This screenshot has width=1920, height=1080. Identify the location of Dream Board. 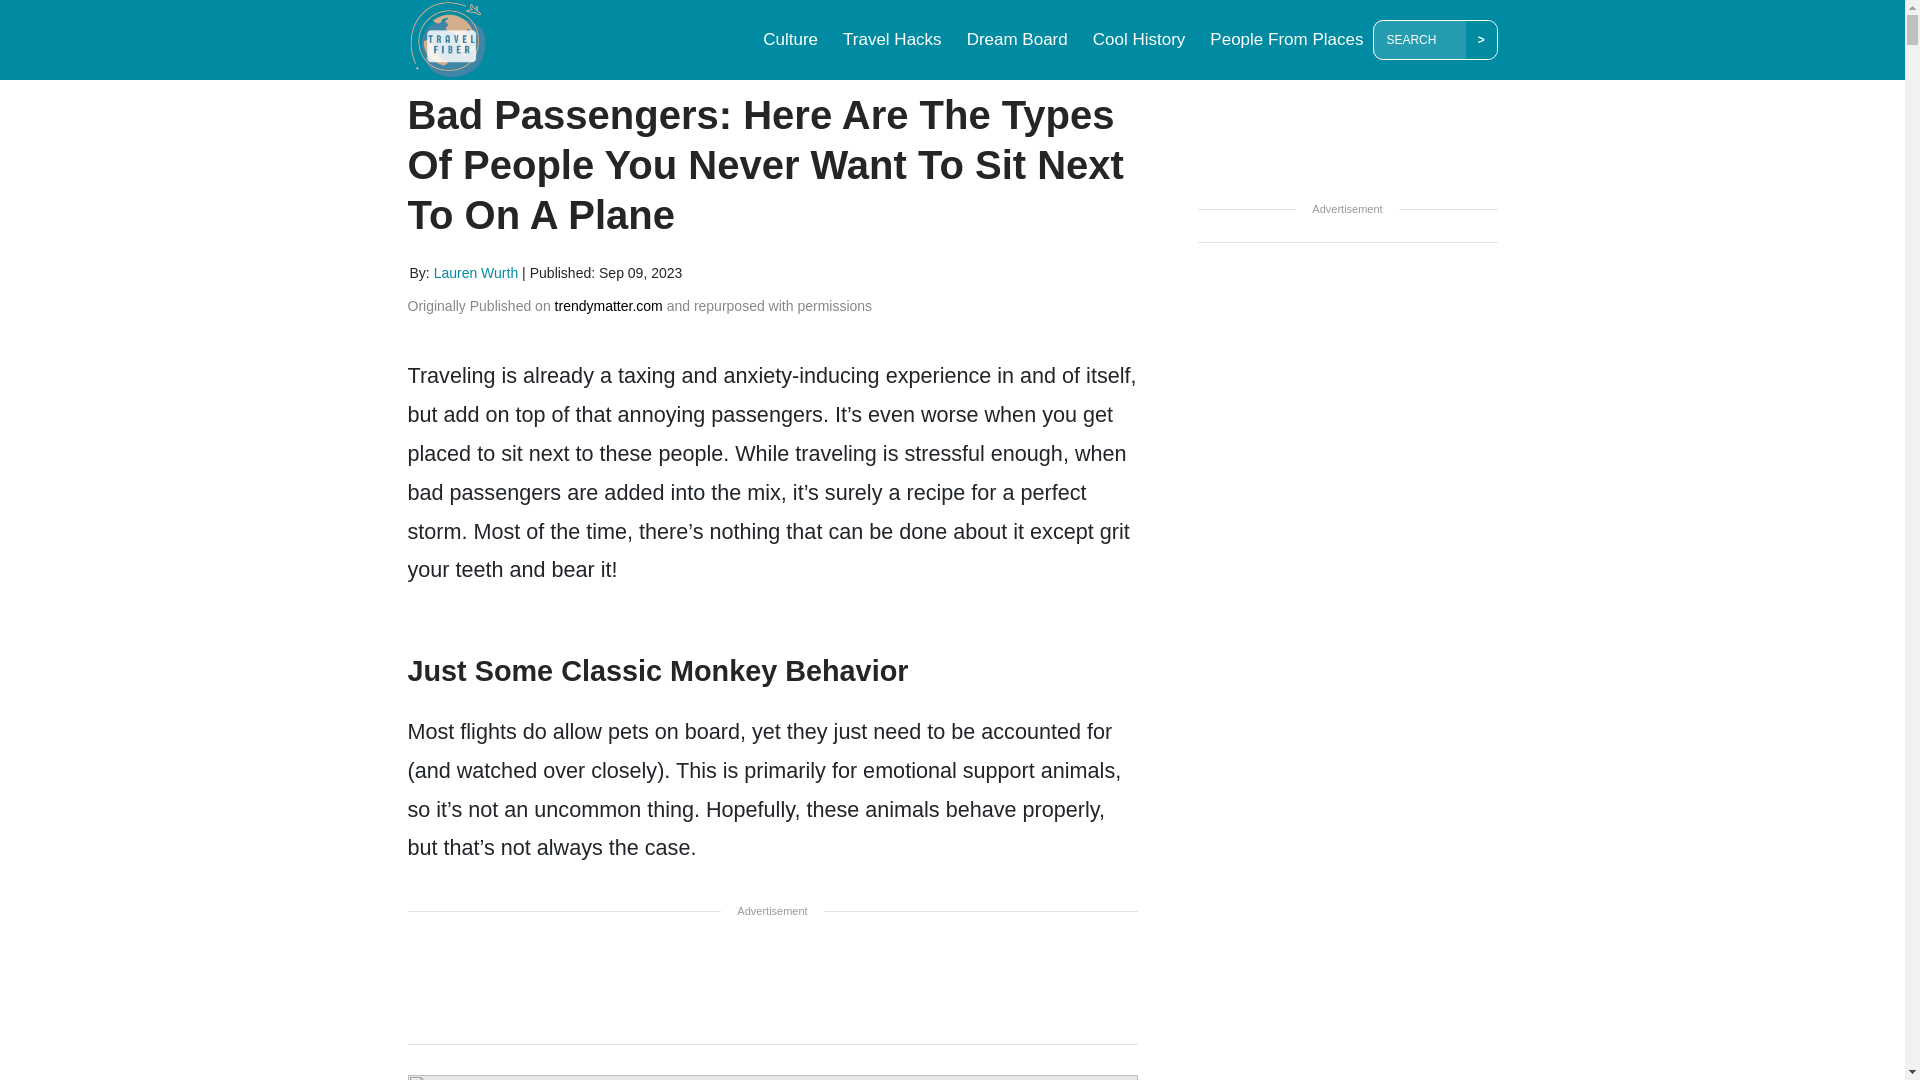
(1016, 40).